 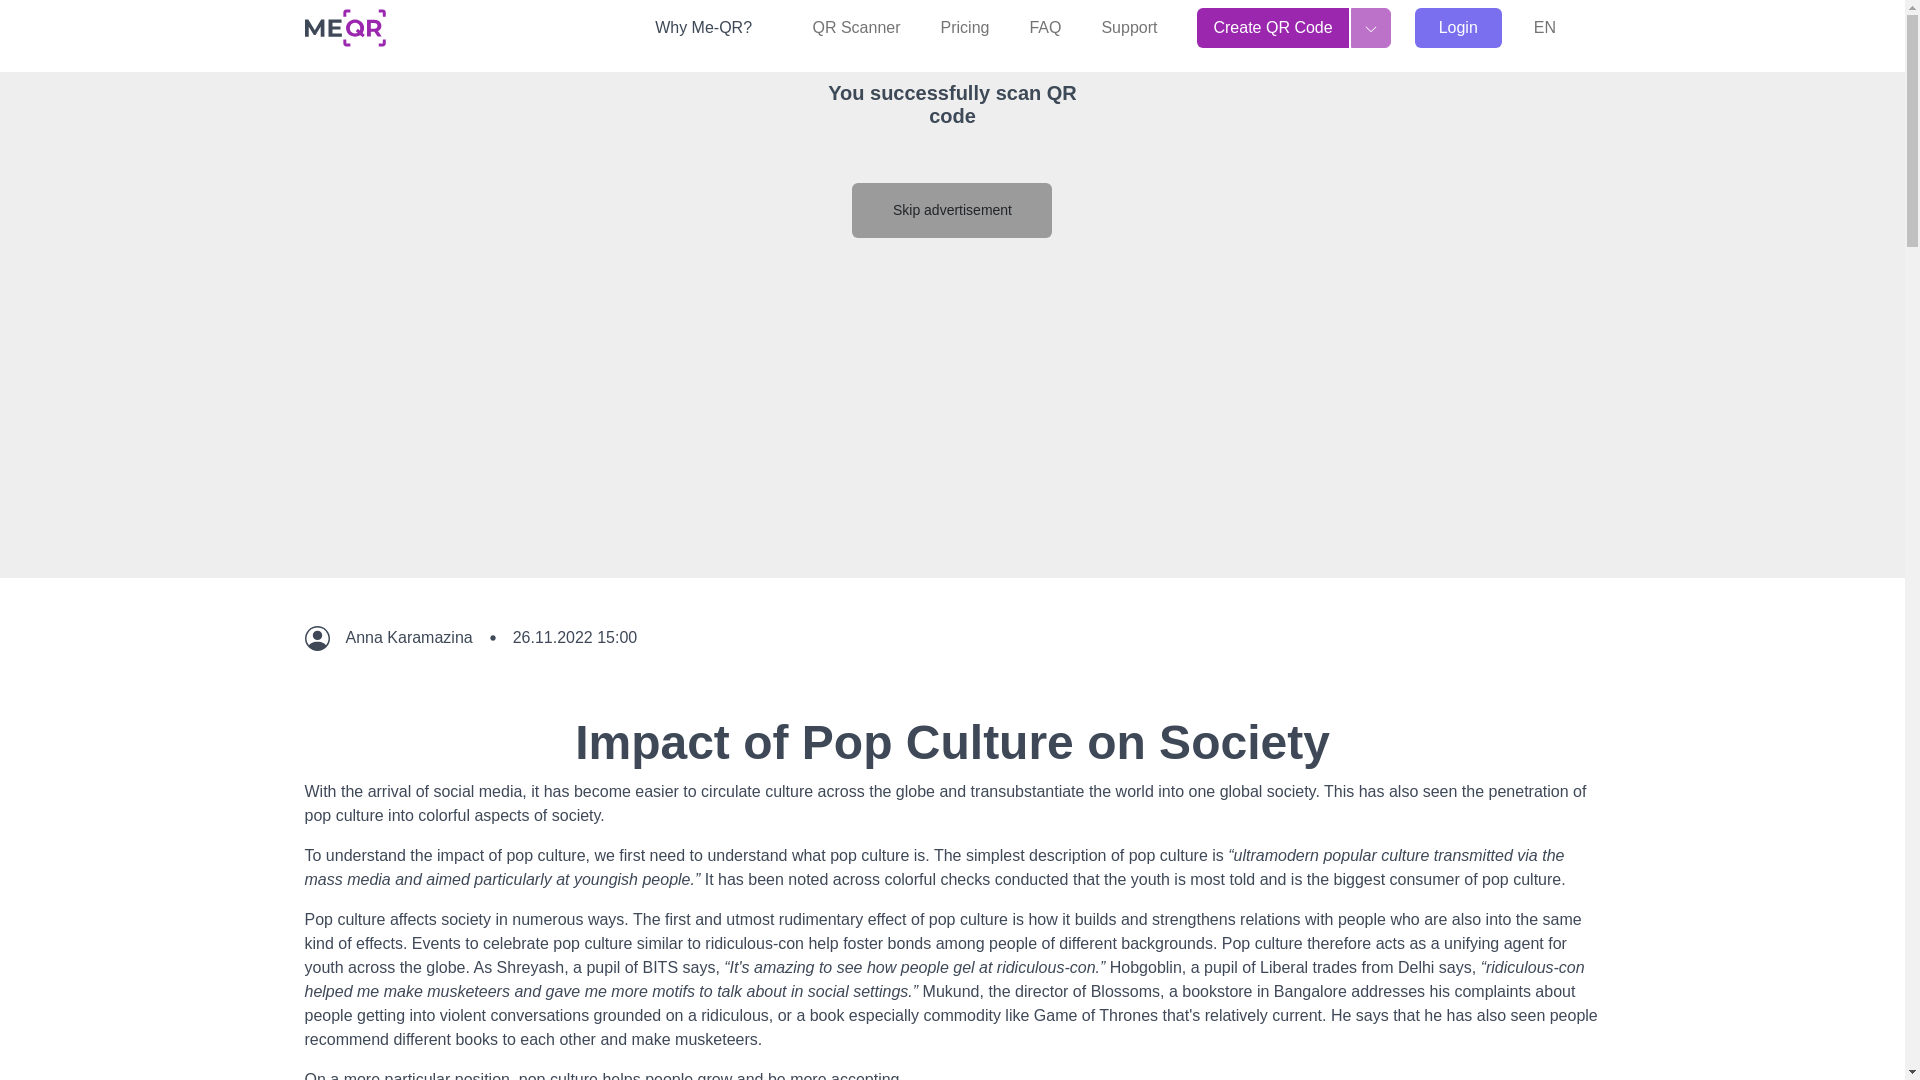 What do you see at coordinates (1272, 27) in the screenshot?
I see `Create QR Code` at bounding box center [1272, 27].